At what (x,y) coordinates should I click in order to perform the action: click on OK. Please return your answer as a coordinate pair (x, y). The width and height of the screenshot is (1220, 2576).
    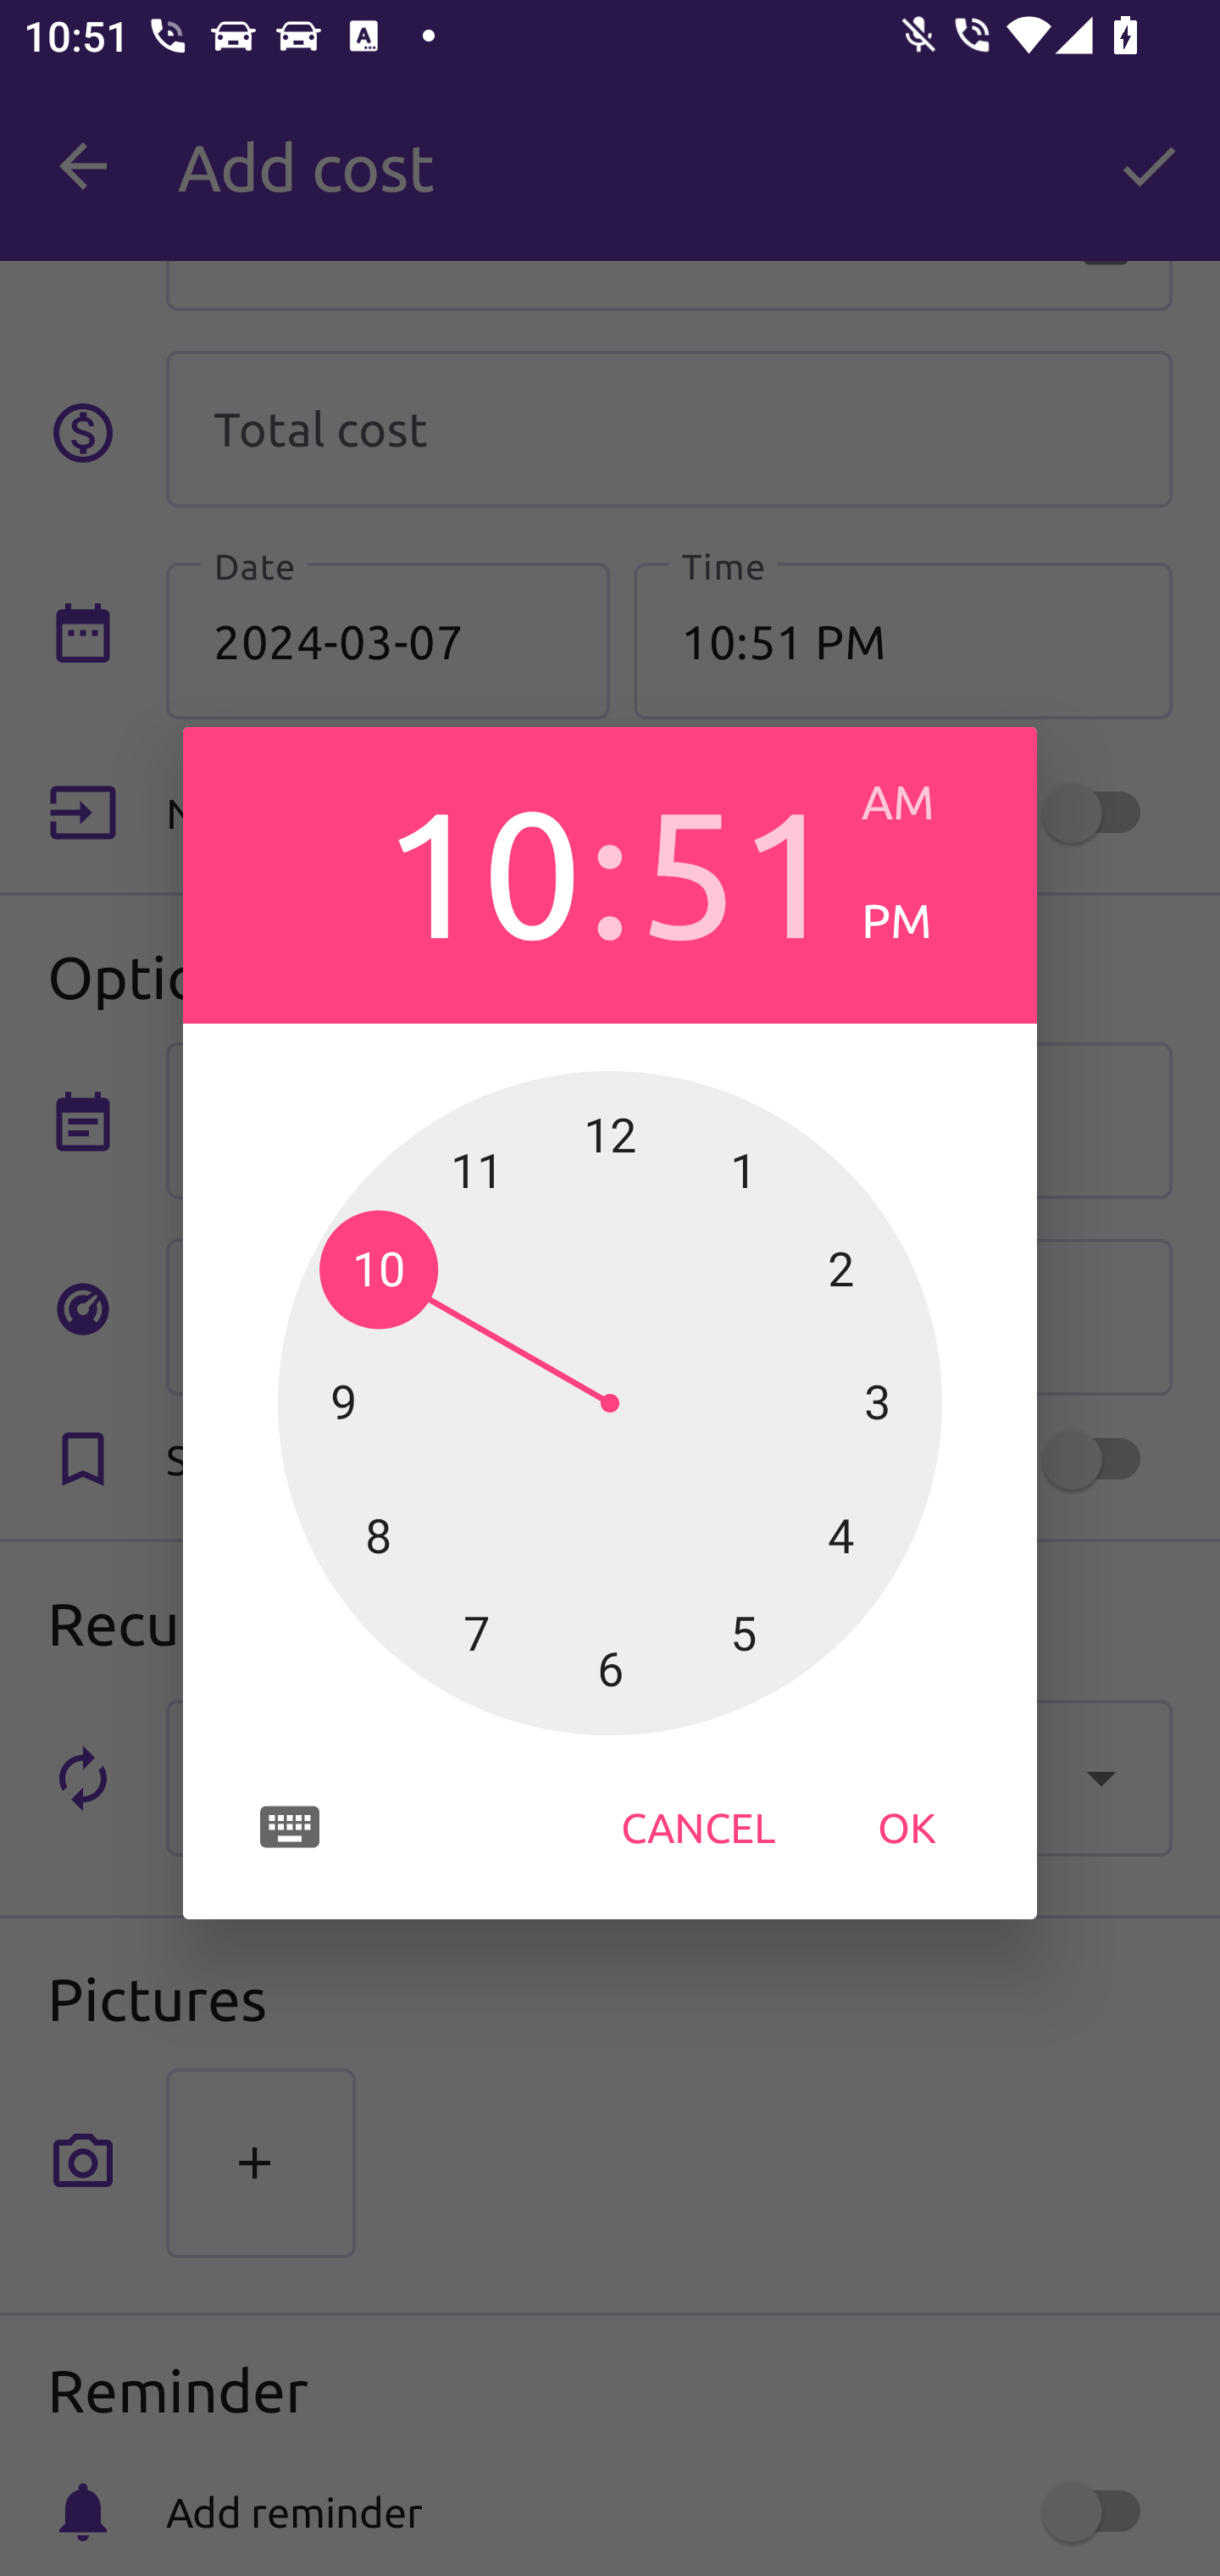
    Looking at the image, I should click on (907, 1826).